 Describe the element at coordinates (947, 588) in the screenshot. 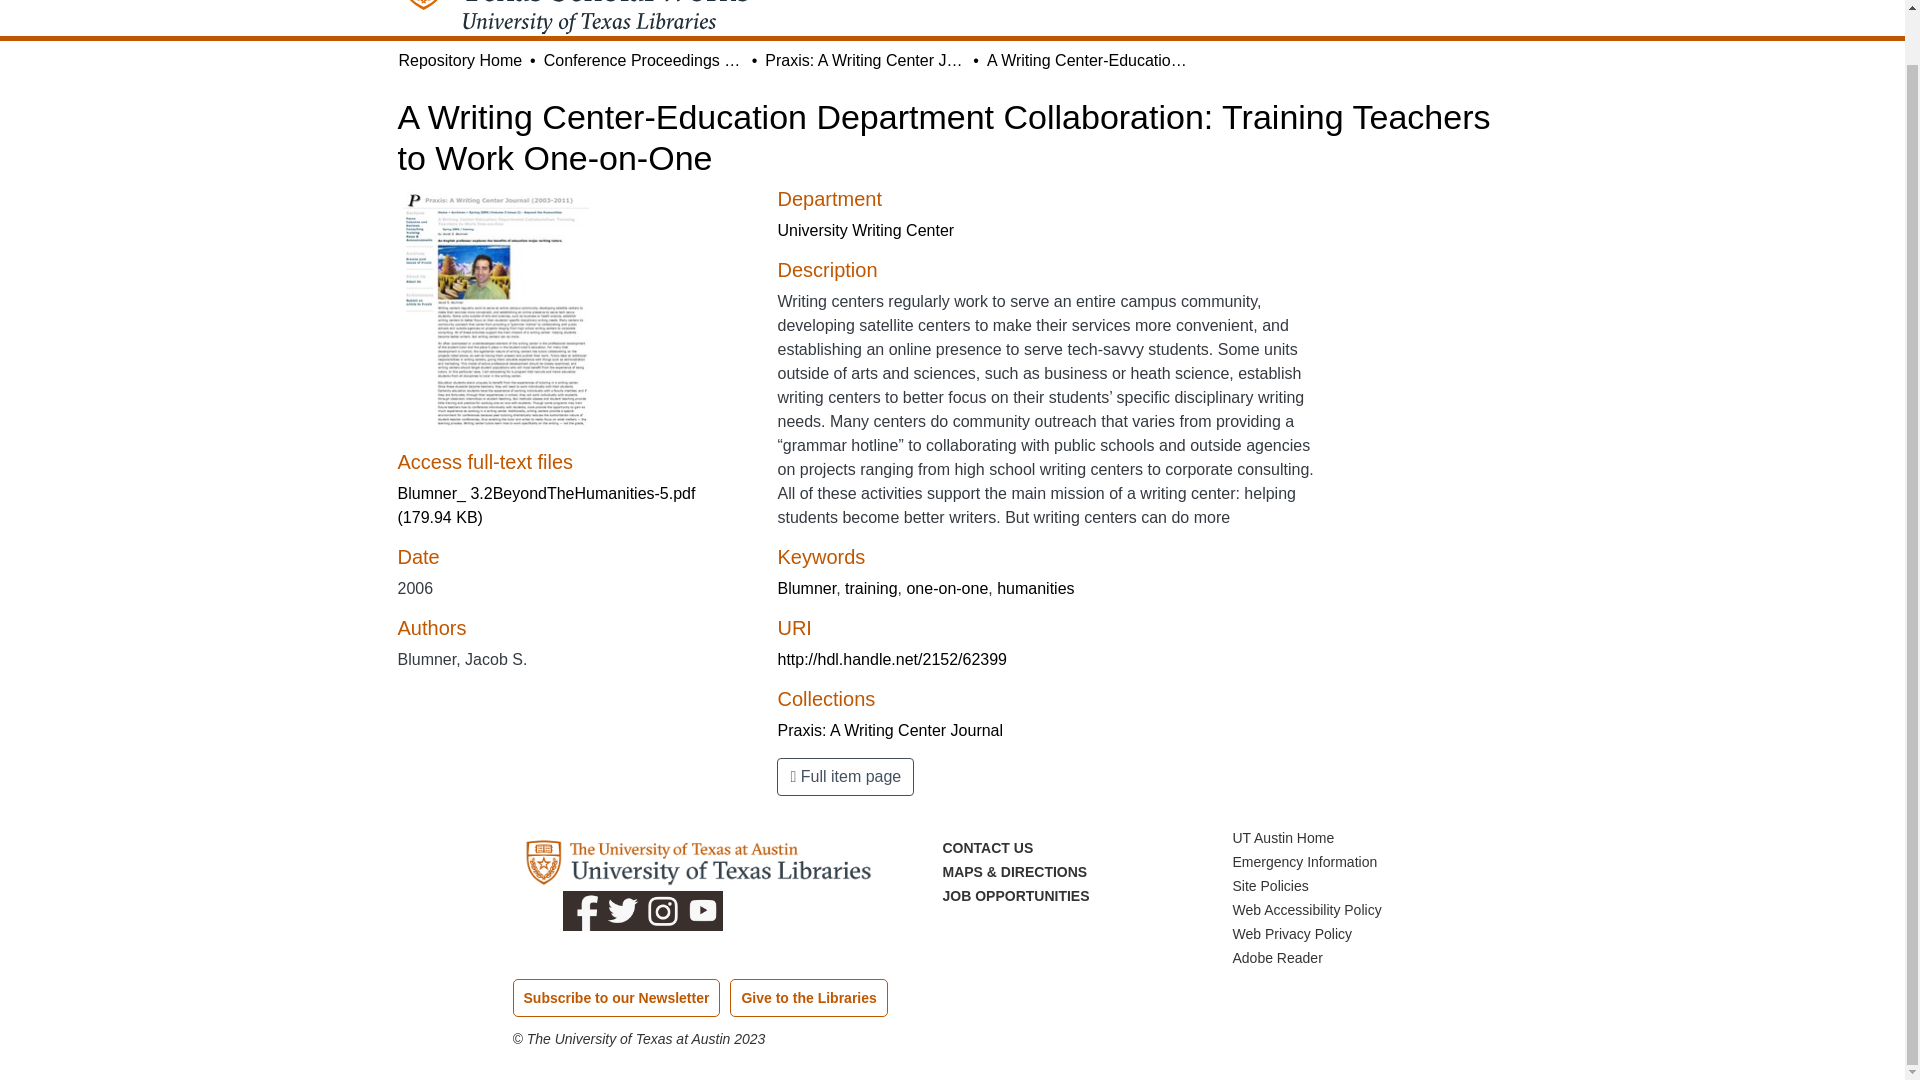

I see `one-on-one` at that location.